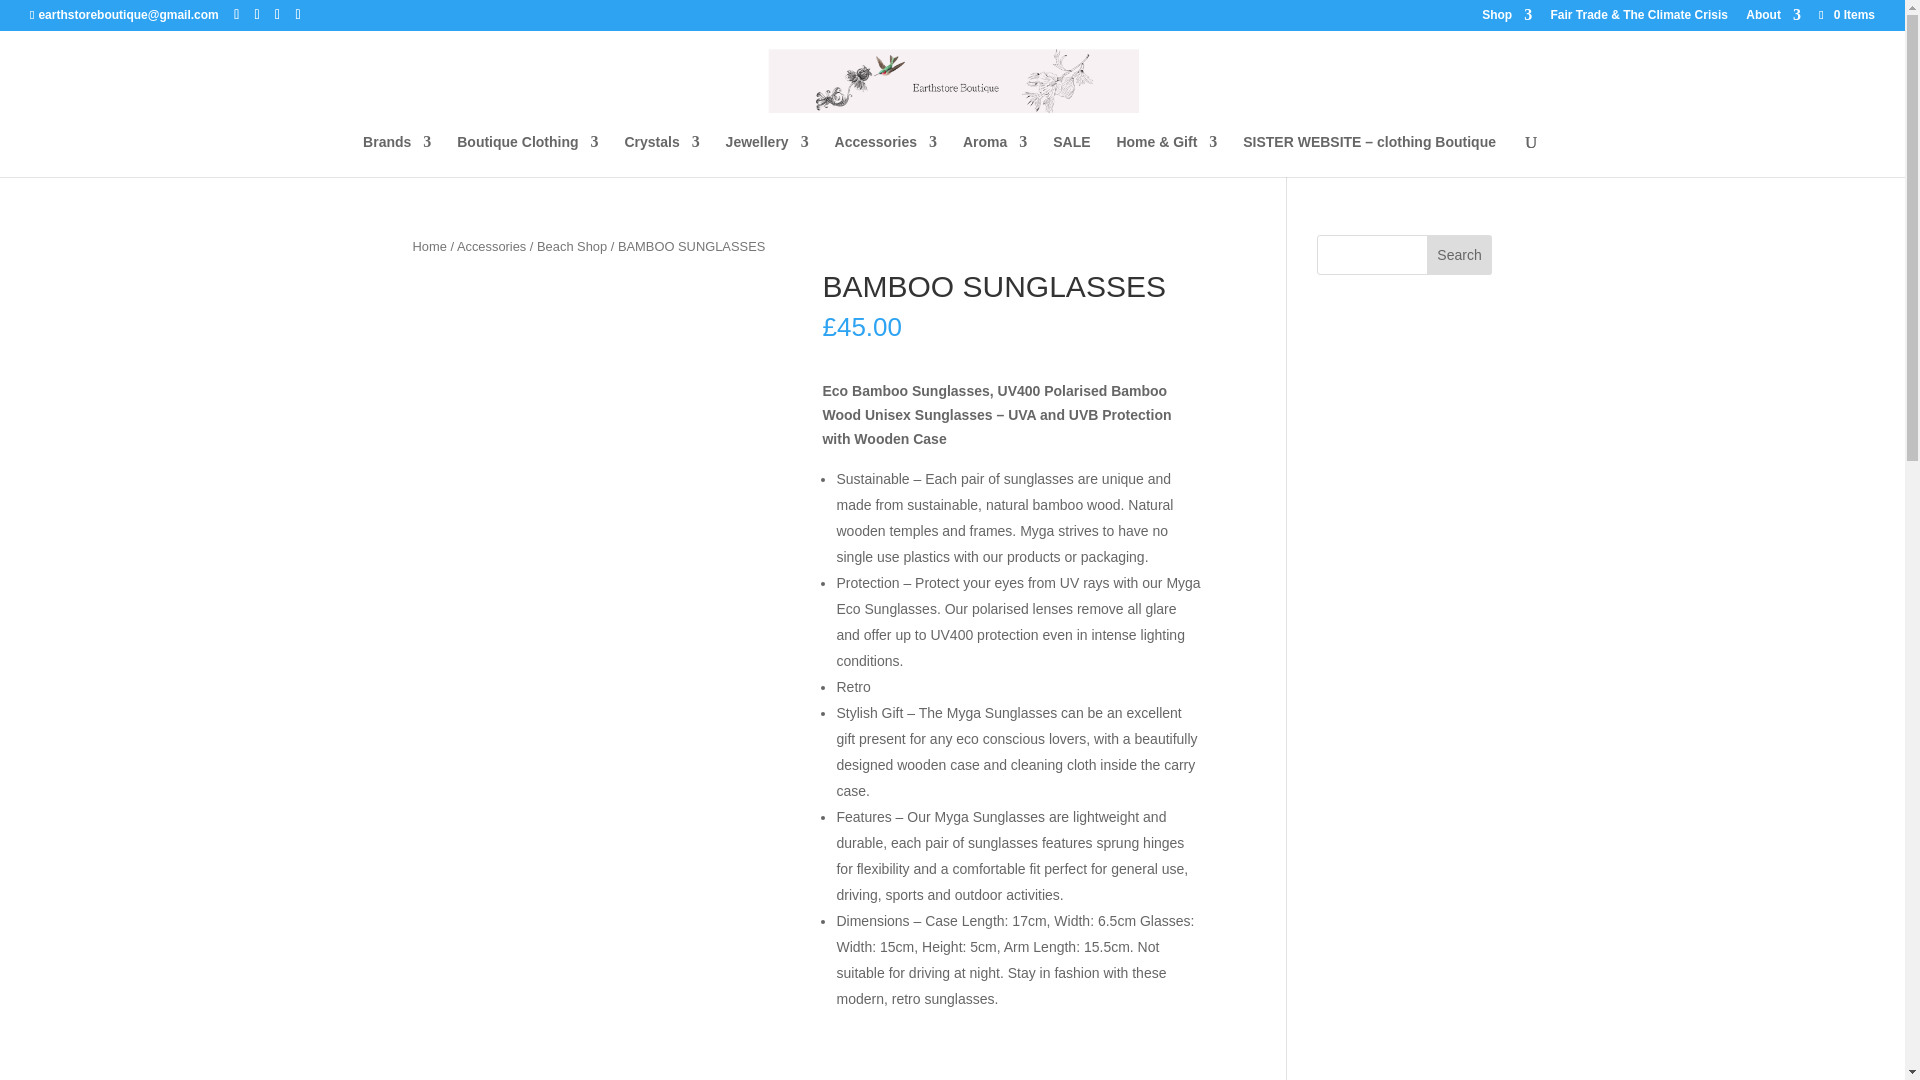  Describe the element at coordinates (1846, 14) in the screenshot. I see `0 Items` at that location.